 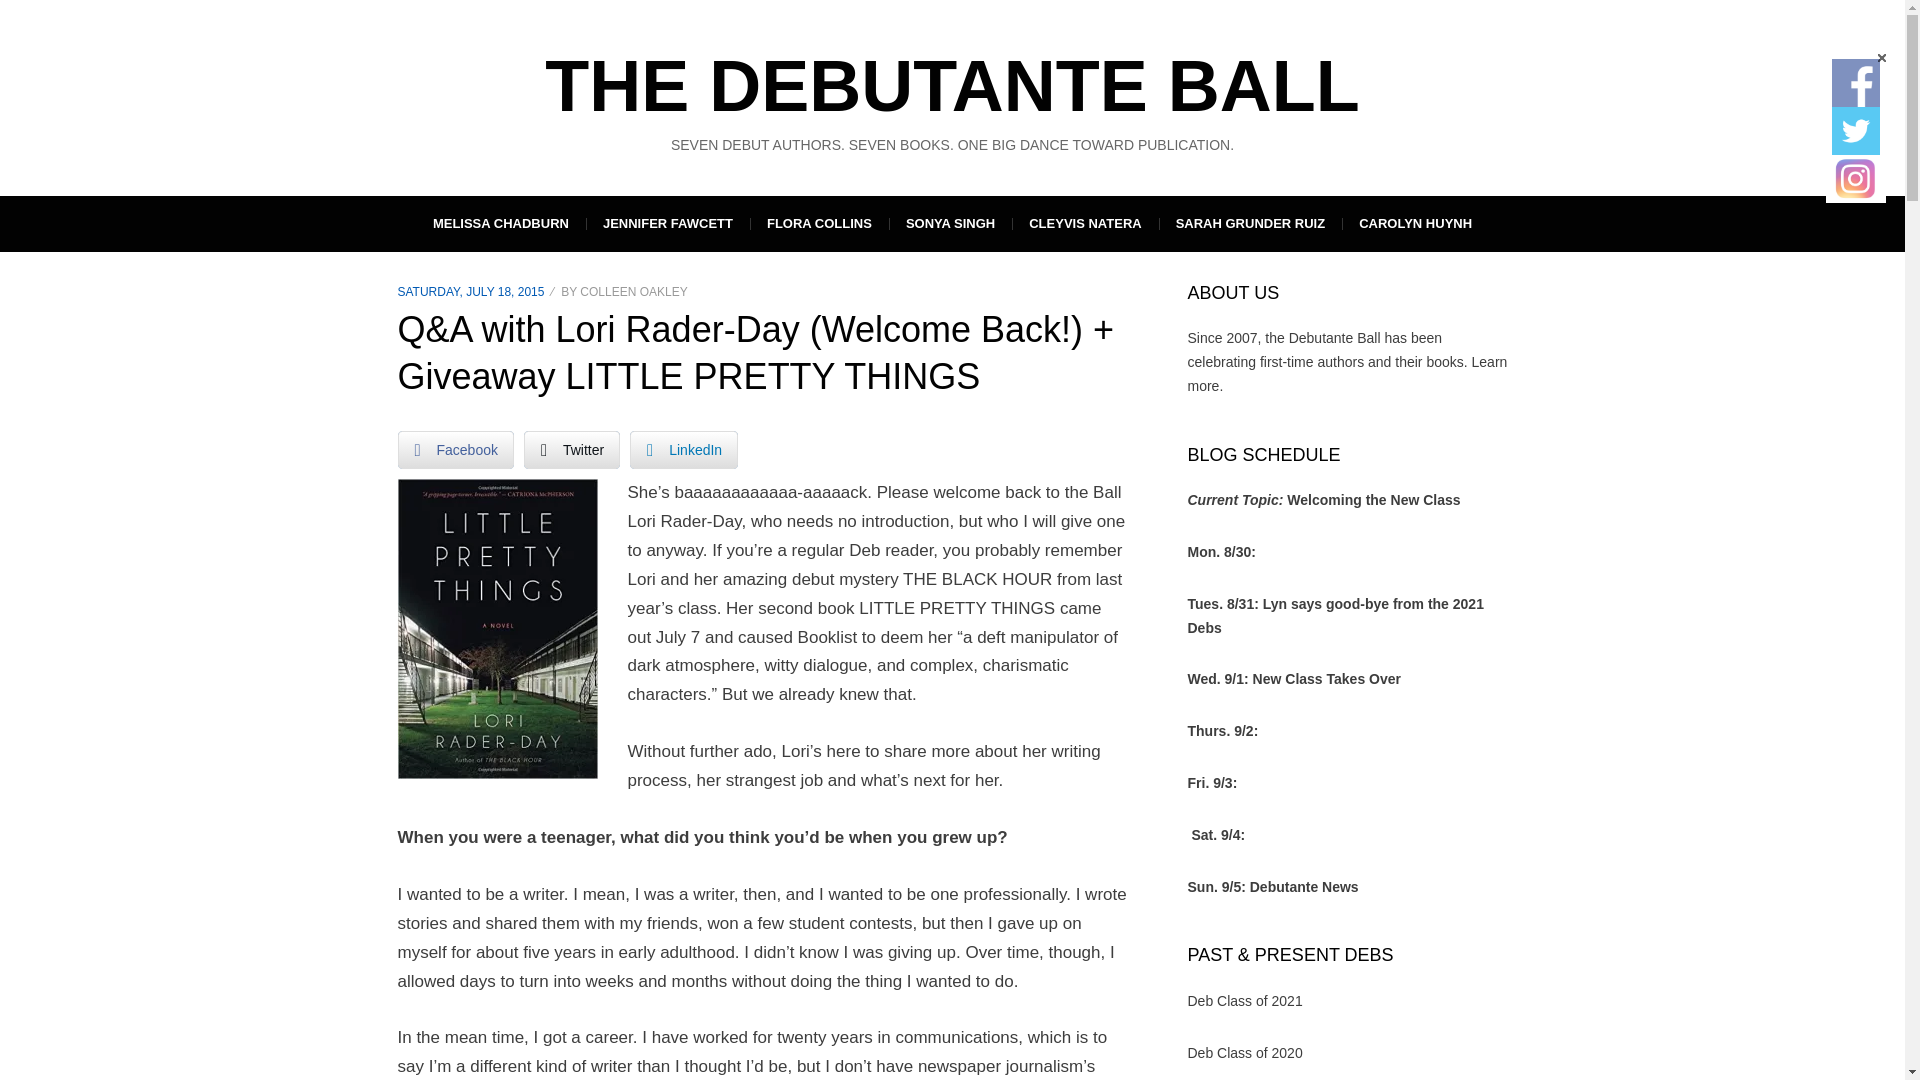 I want to click on THE DEBUTANTE BALL, so click(x=952, y=86).